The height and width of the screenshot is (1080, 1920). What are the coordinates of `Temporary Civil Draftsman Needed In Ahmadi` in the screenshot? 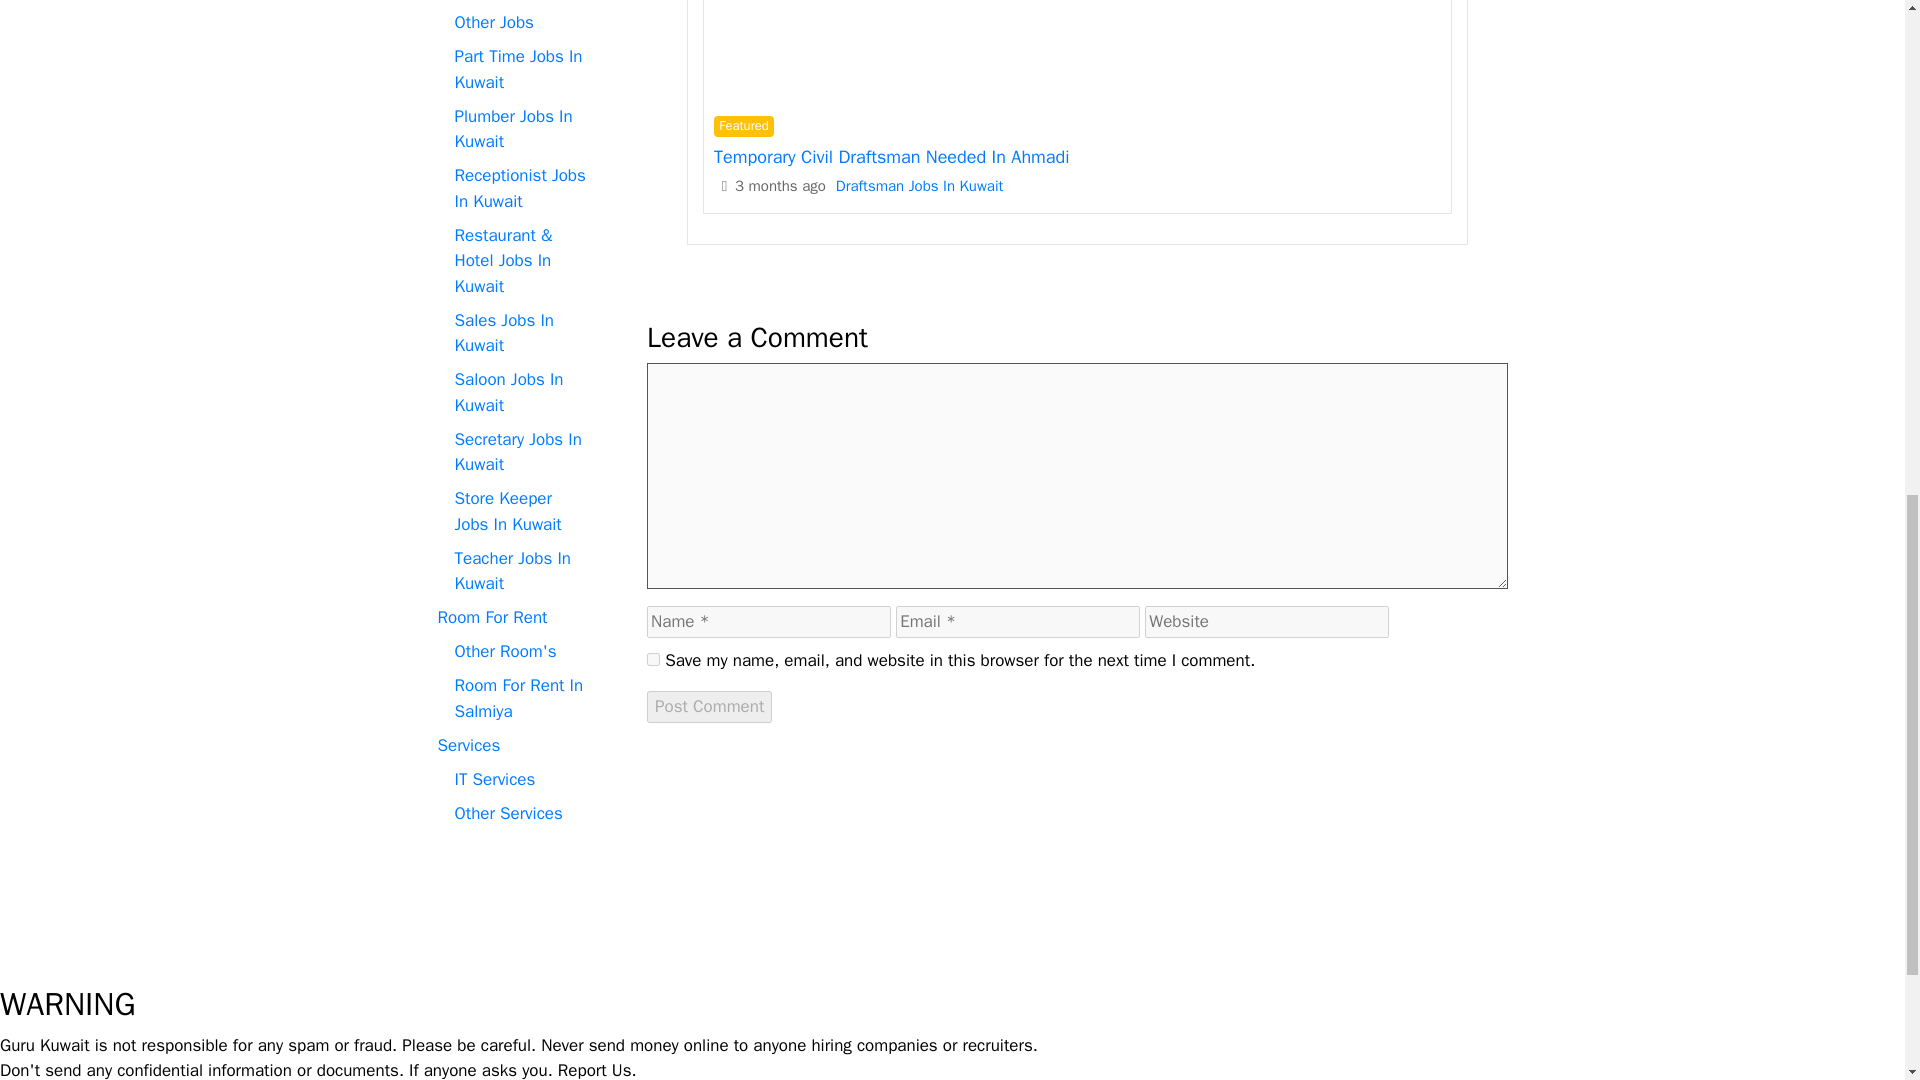 It's located at (892, 156).